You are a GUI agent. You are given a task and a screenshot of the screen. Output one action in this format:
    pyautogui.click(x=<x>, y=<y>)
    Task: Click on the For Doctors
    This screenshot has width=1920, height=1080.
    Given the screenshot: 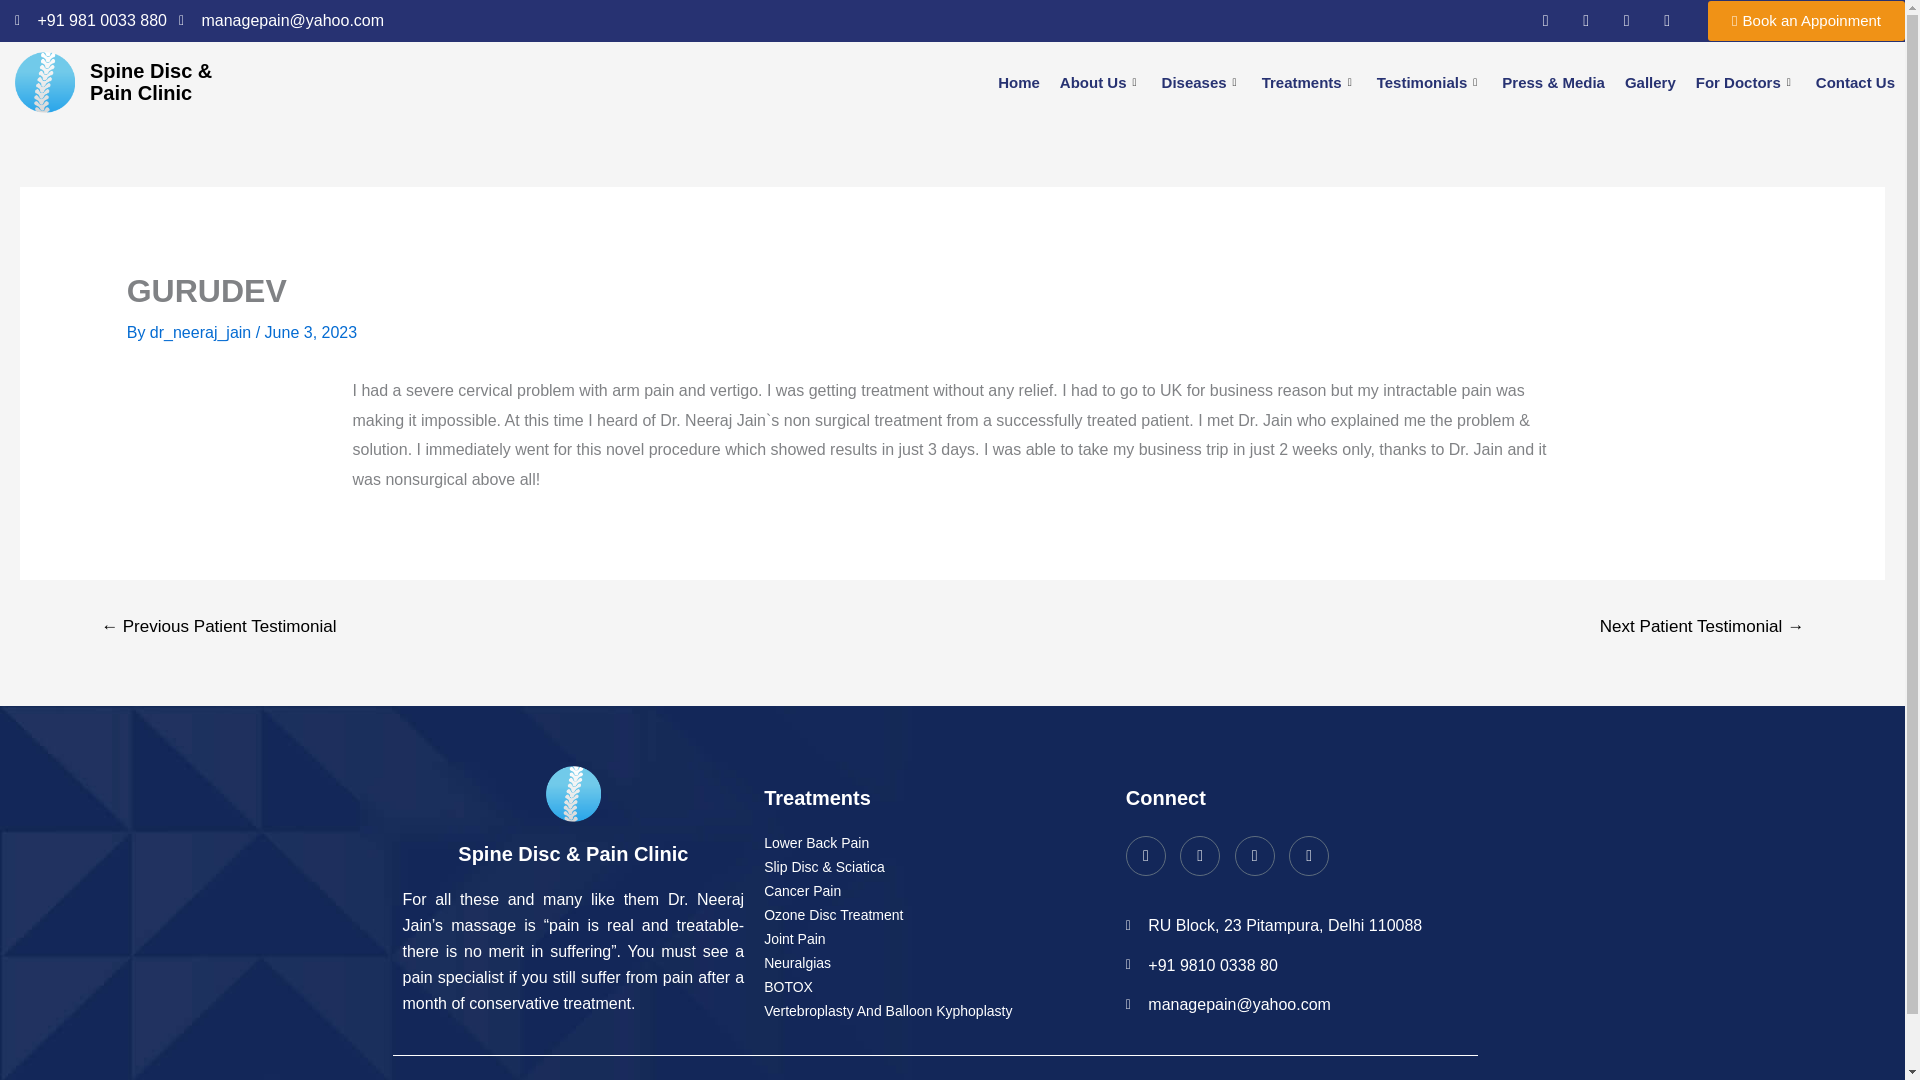 What is the action you would take?
    pyautogui.click(x=1746, y=82)
    